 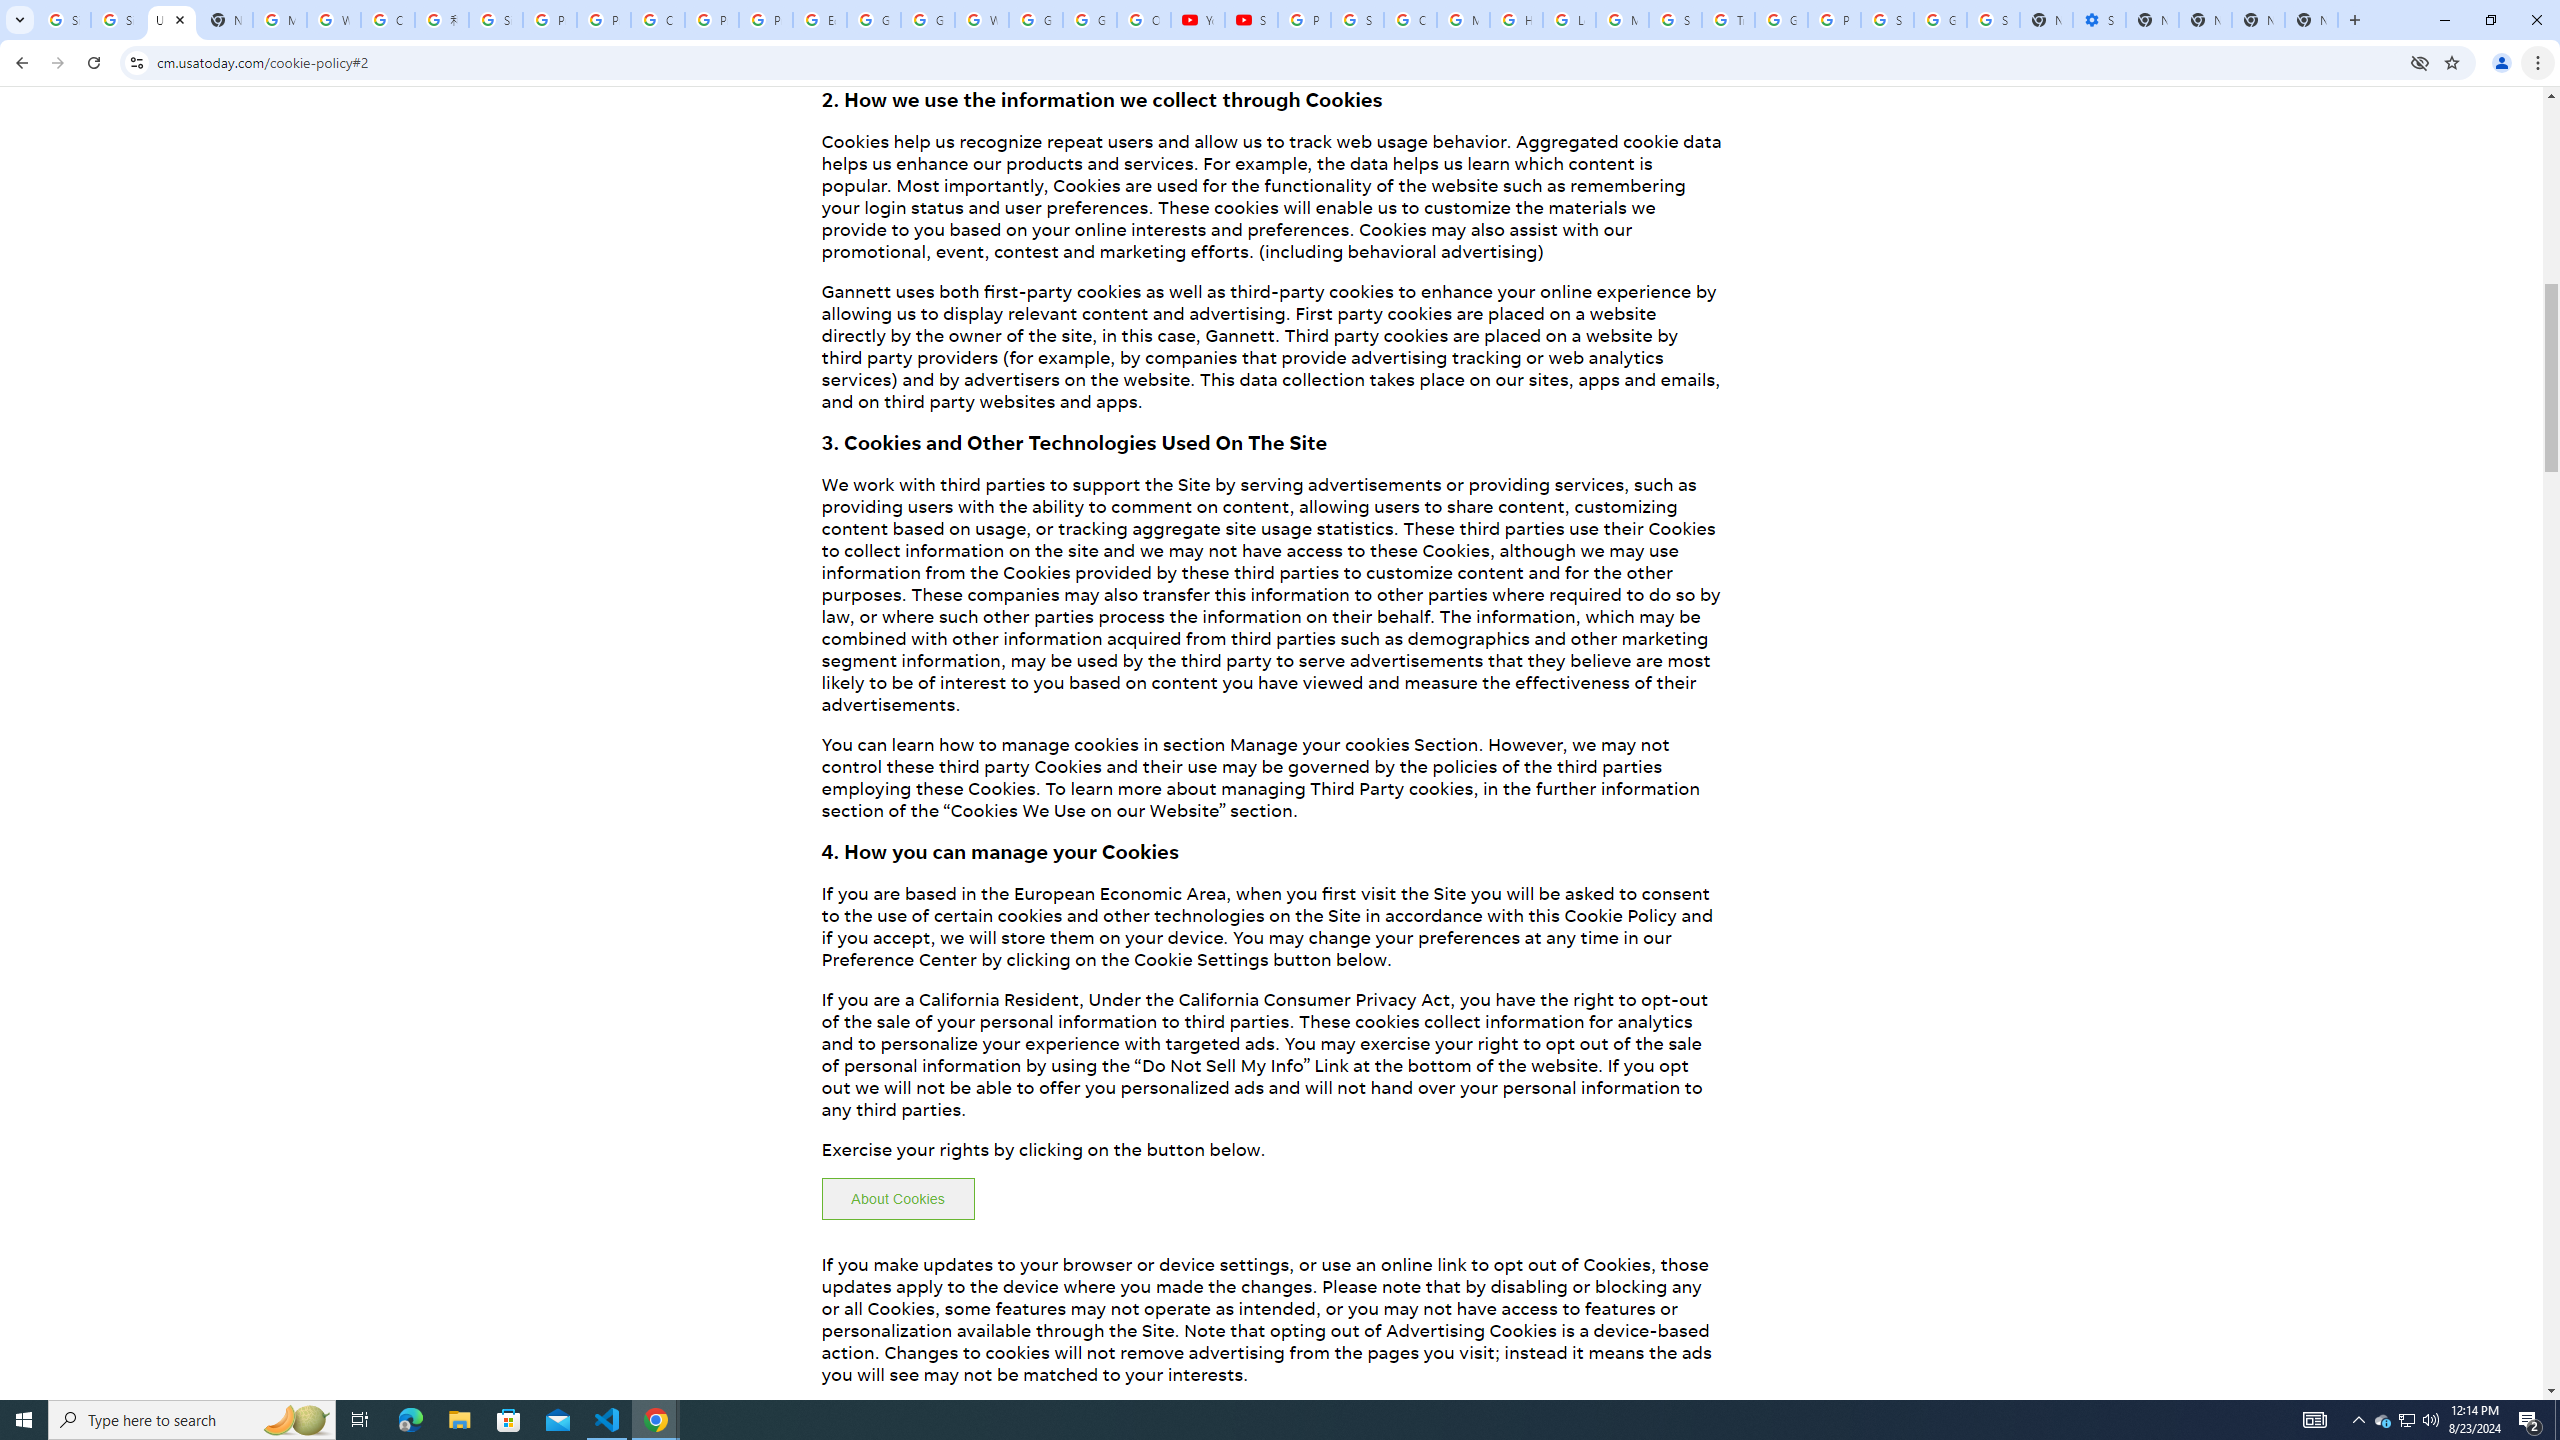 I want to click on Google Ads - Sign in, so click(x=1781, y=20).